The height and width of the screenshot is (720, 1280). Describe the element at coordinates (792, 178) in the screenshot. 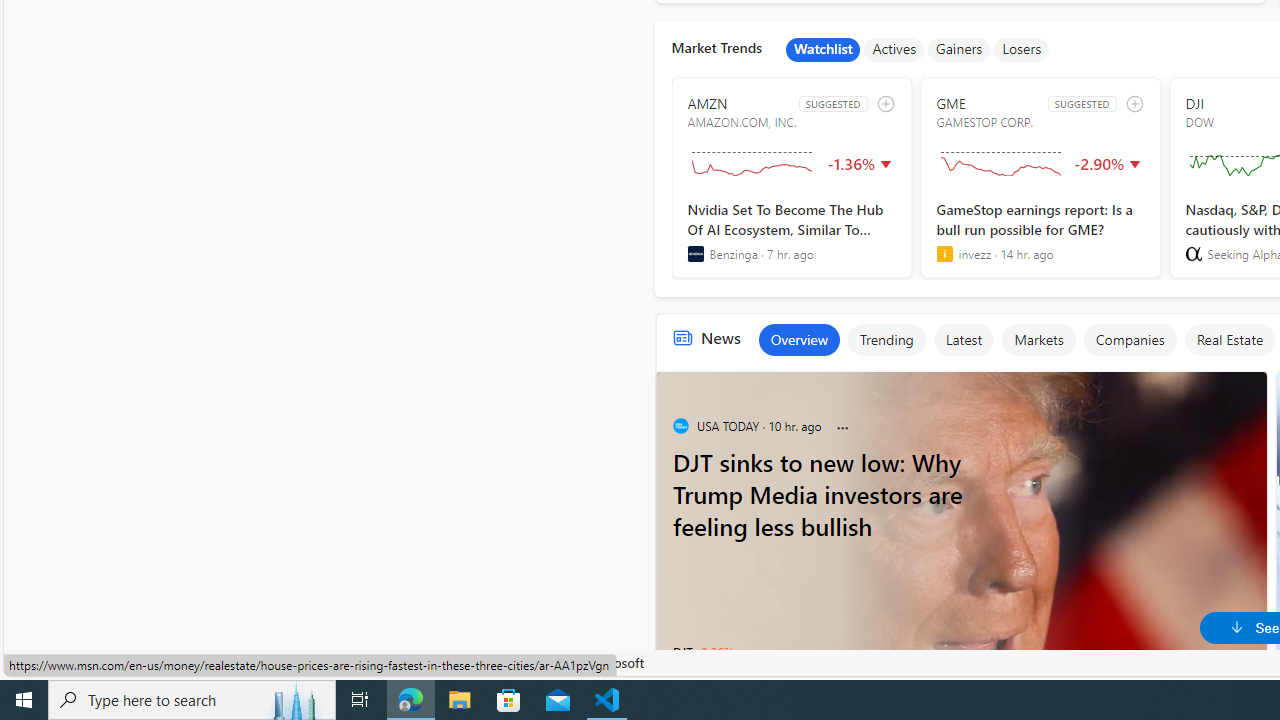

I see `AMZN SUGGESTED AMAZON.COM, INC.` at that location.